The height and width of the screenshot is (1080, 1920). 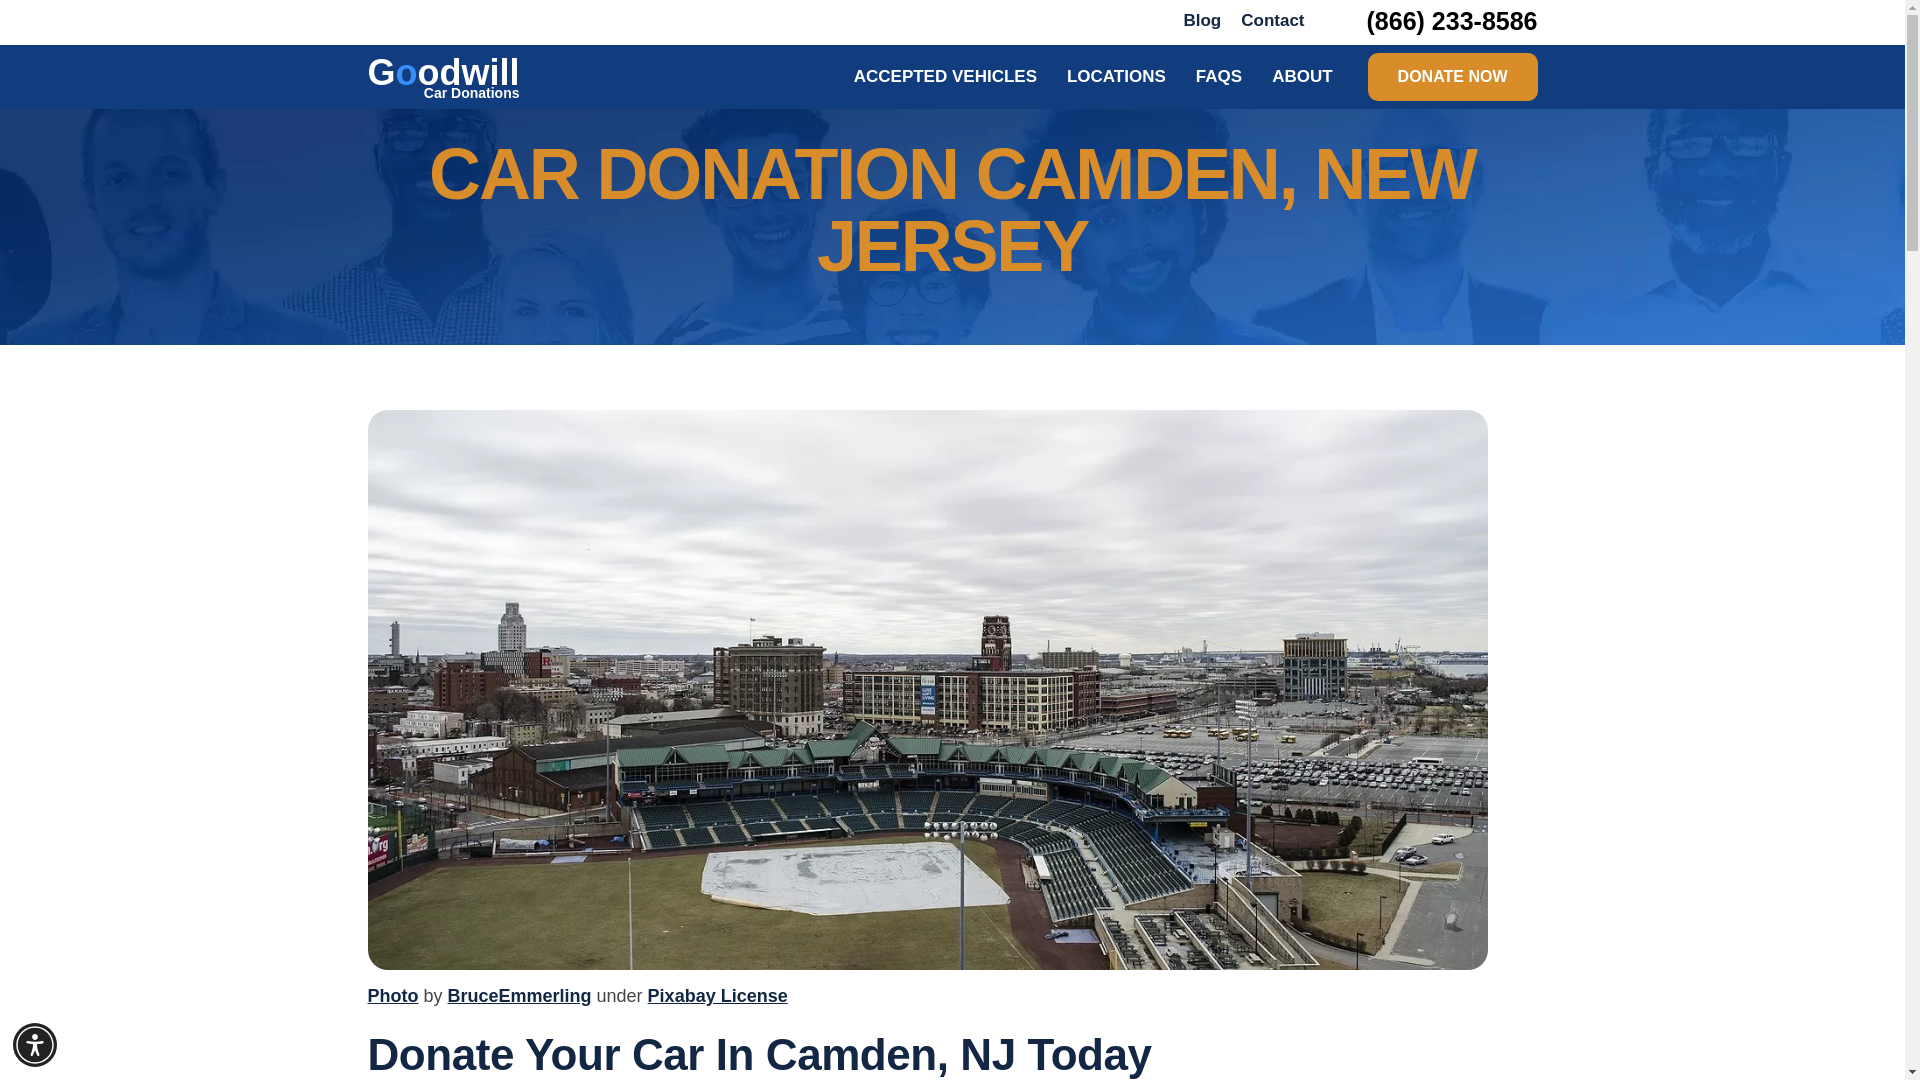 I want to click on Blog, so click(x=718, y=996).